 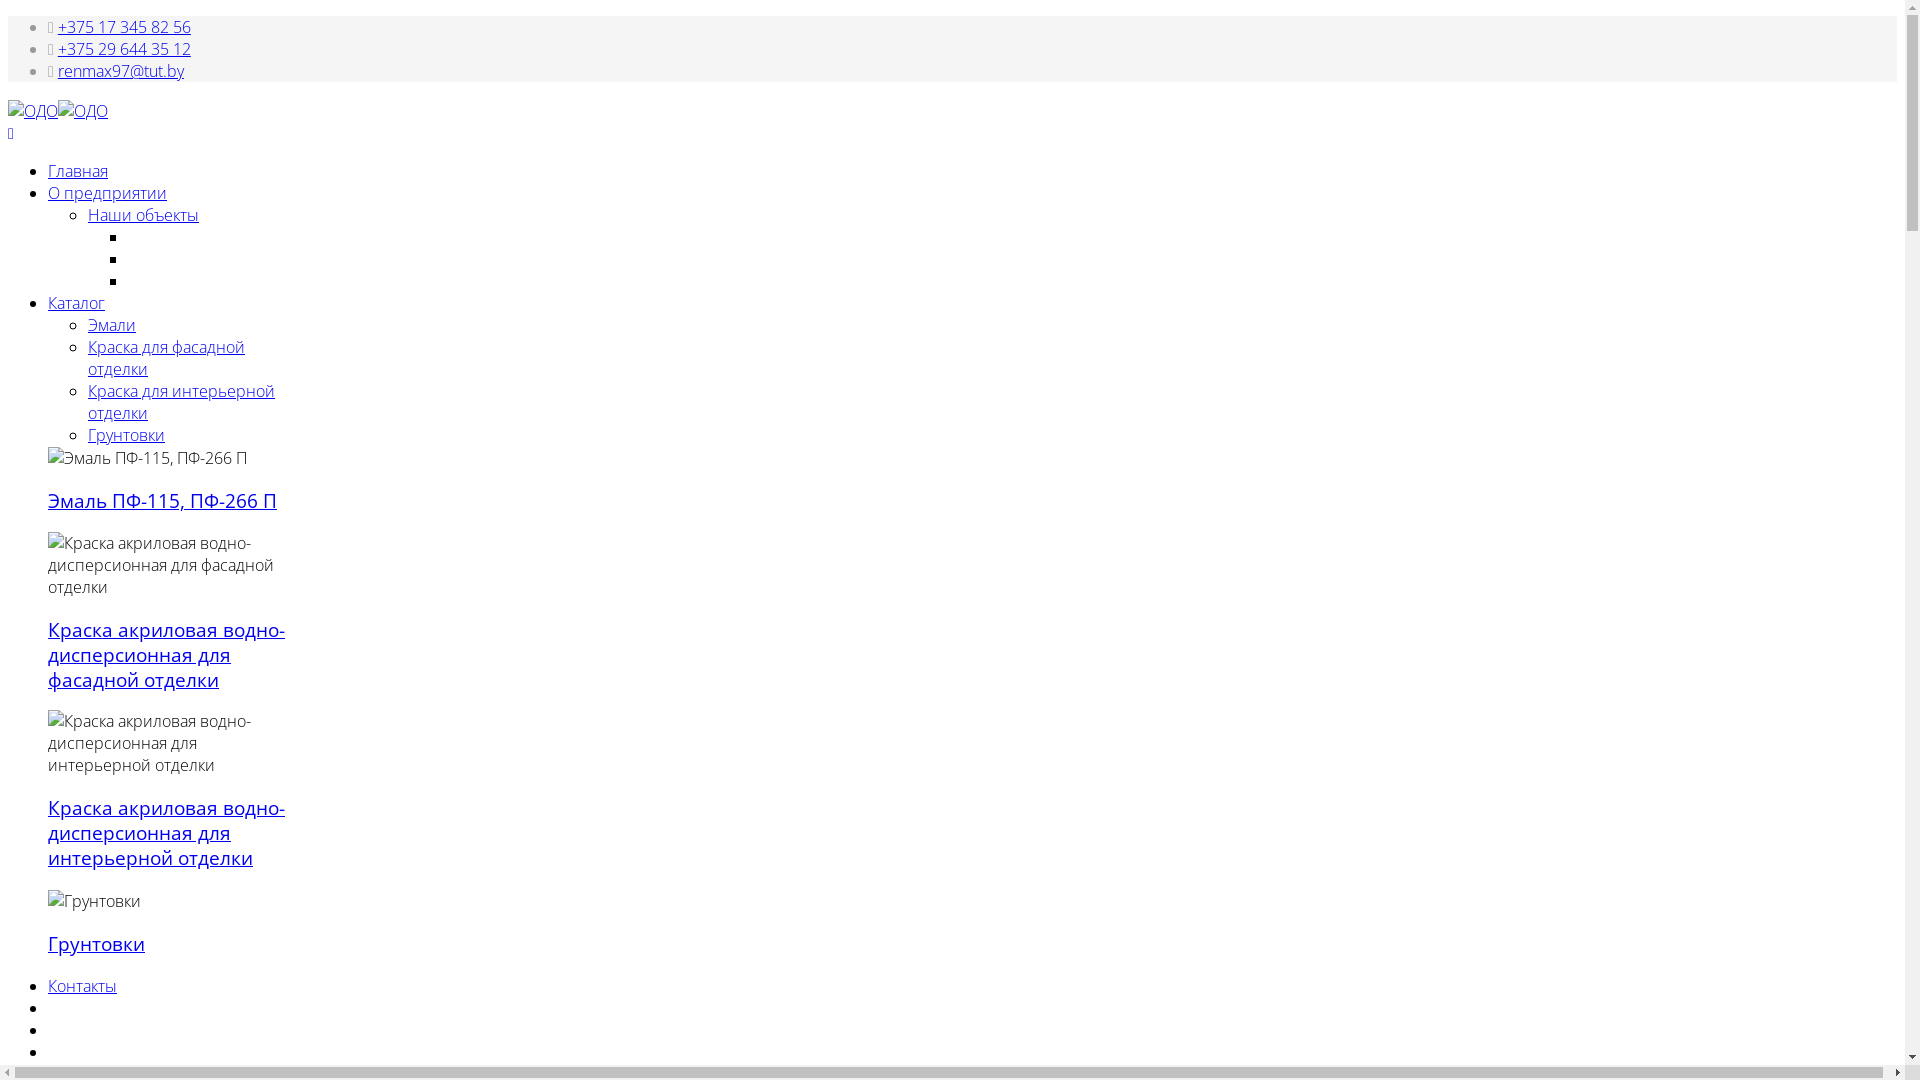 What do you see at coordinates (124, 49) in the screenshot?
I see `+375 29 644 35 12` at bounding box center [124, 49].